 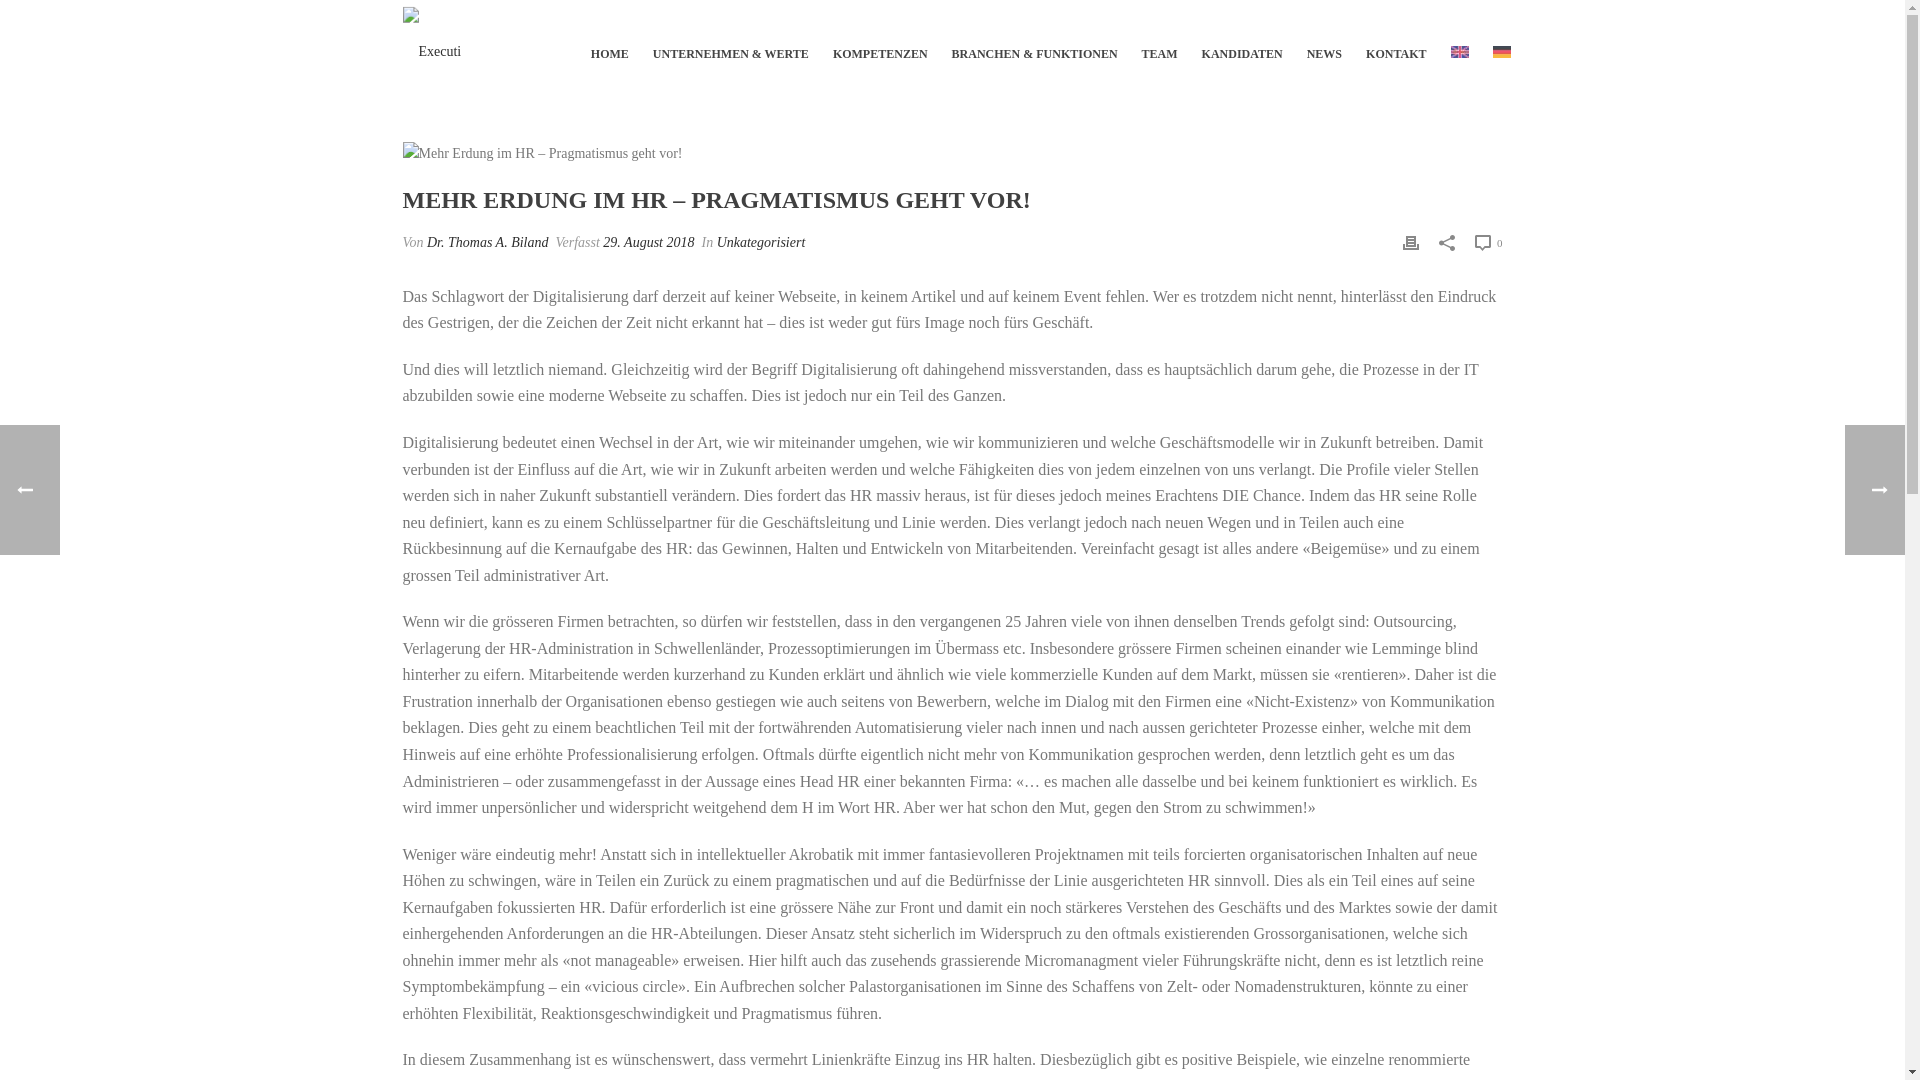 What do you see at coordinates (610, 46) in the screenshot?
I see `HOME` at bounding box center [610, 46].